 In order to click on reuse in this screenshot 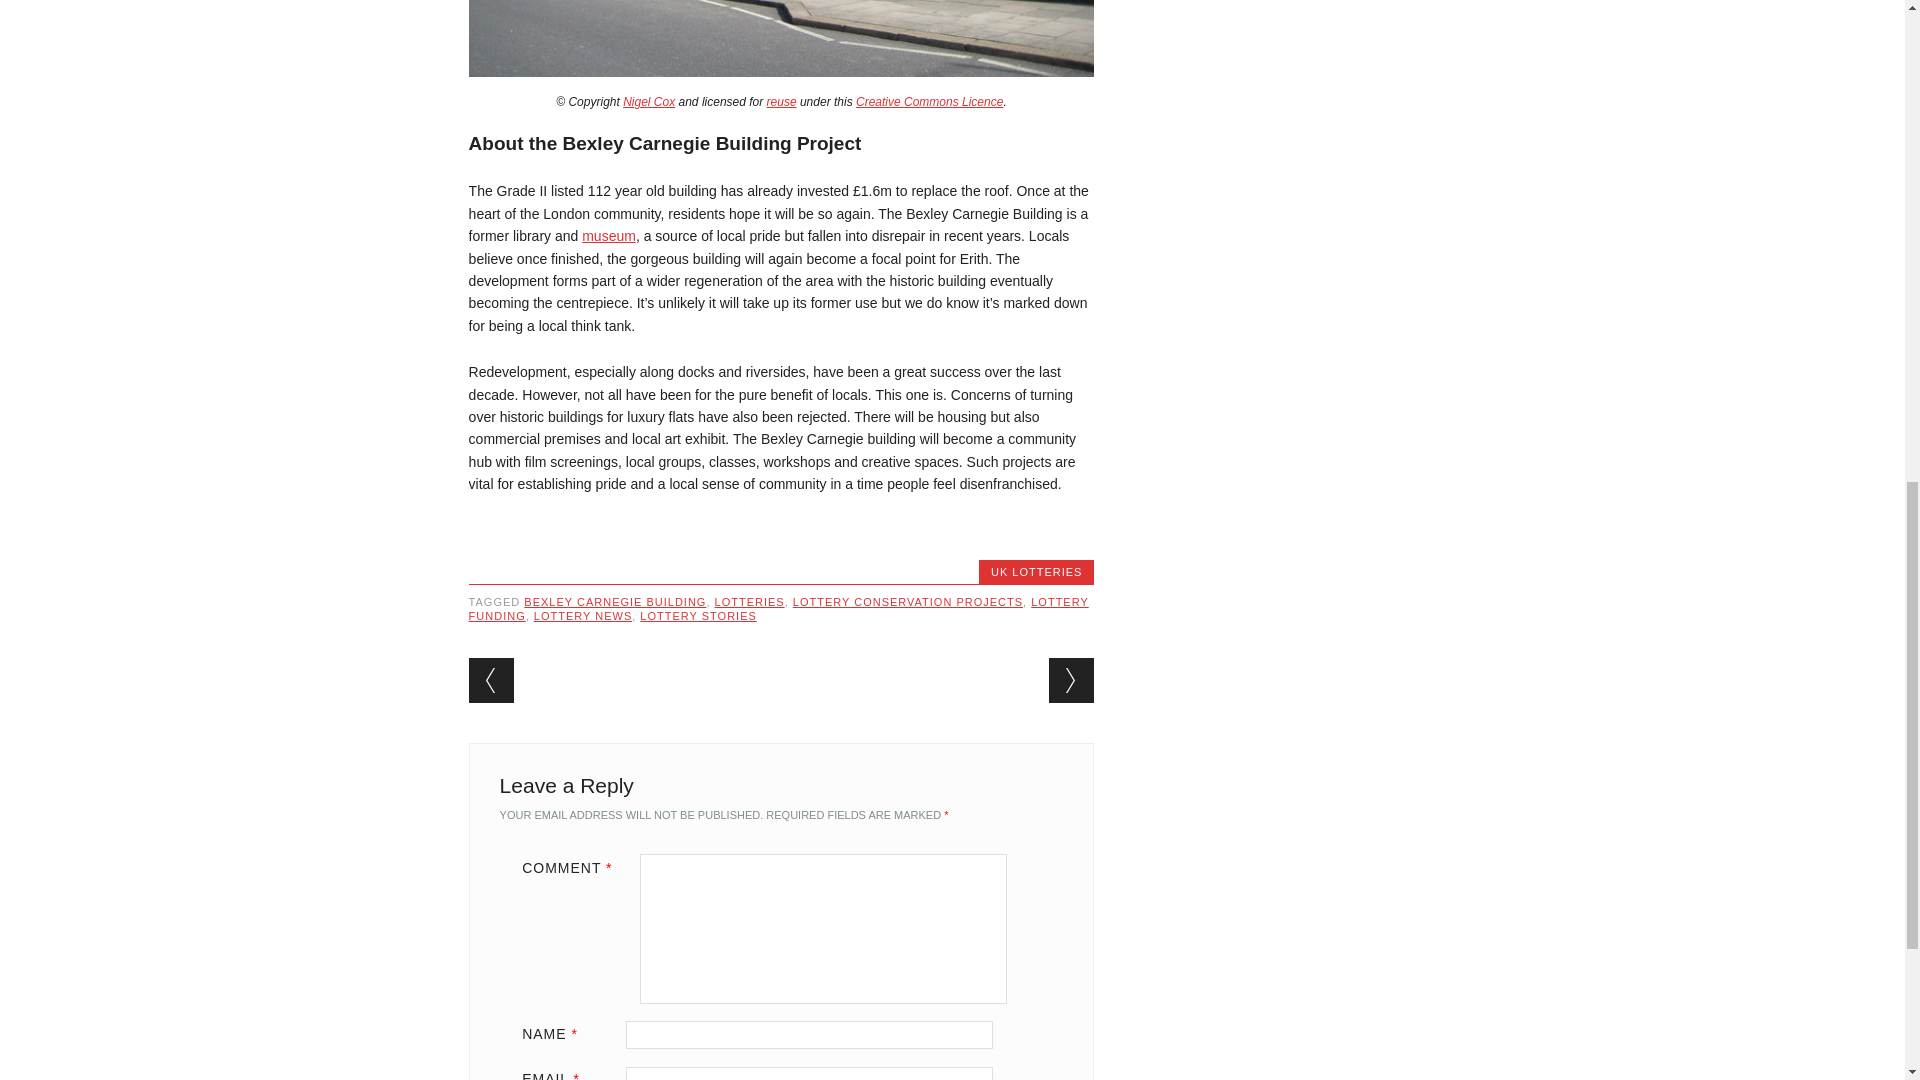, I will do `click(781, 102)`.